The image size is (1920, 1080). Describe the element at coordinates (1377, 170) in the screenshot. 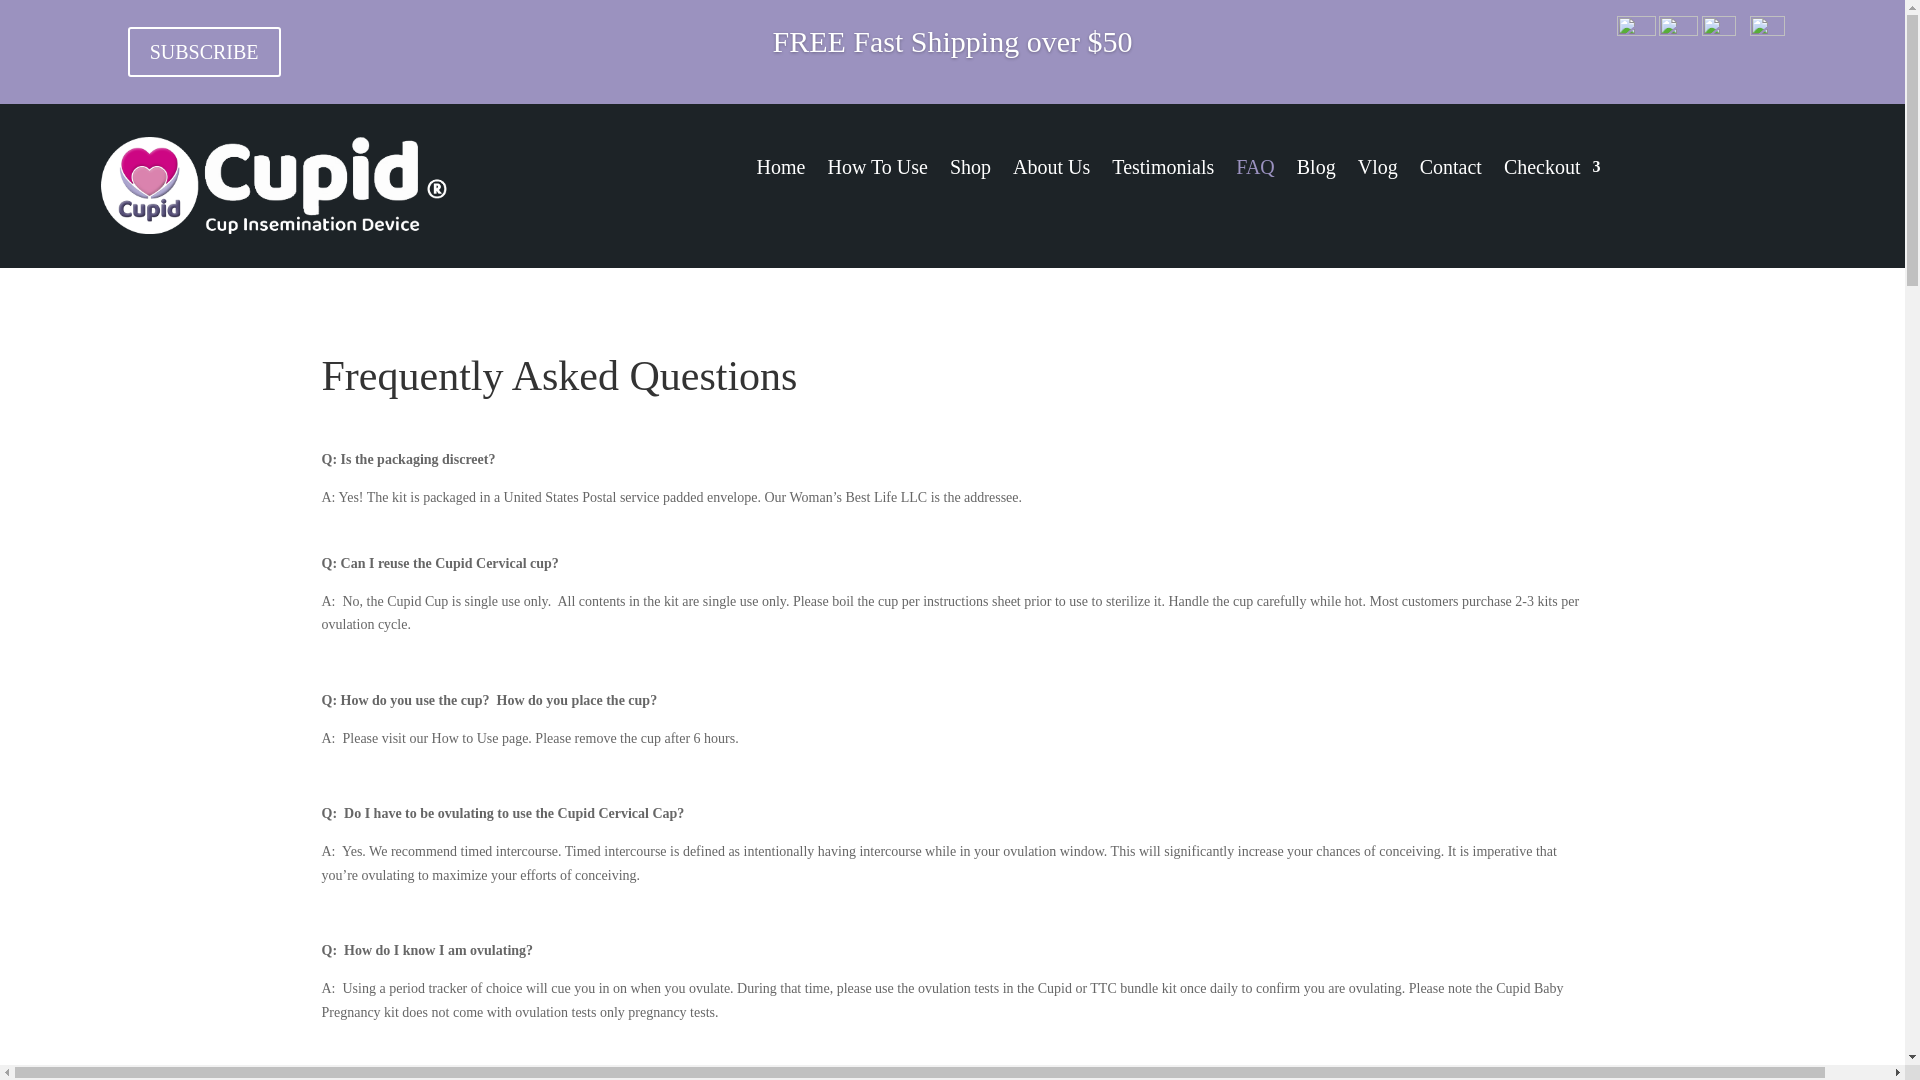

I see `Vlog` at that location.